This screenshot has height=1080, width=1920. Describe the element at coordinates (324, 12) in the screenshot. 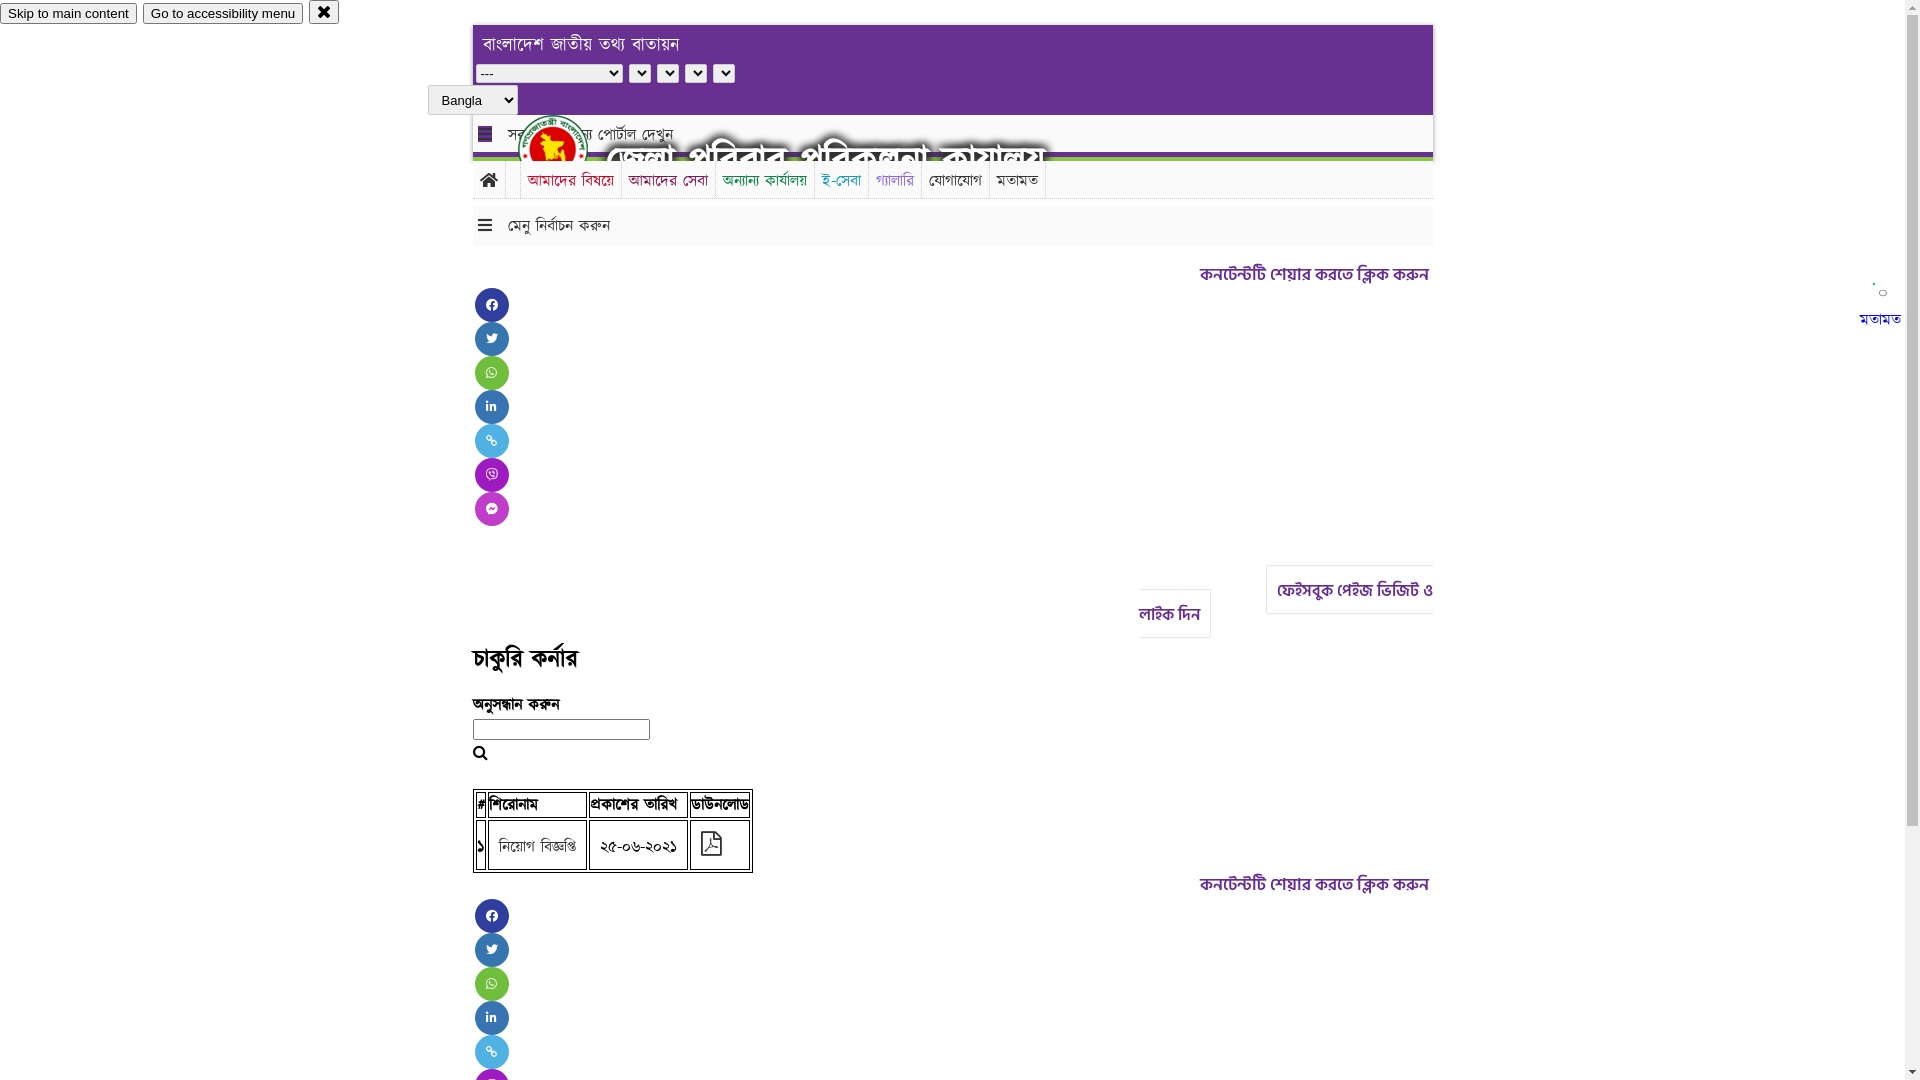

I see `close` at that location.